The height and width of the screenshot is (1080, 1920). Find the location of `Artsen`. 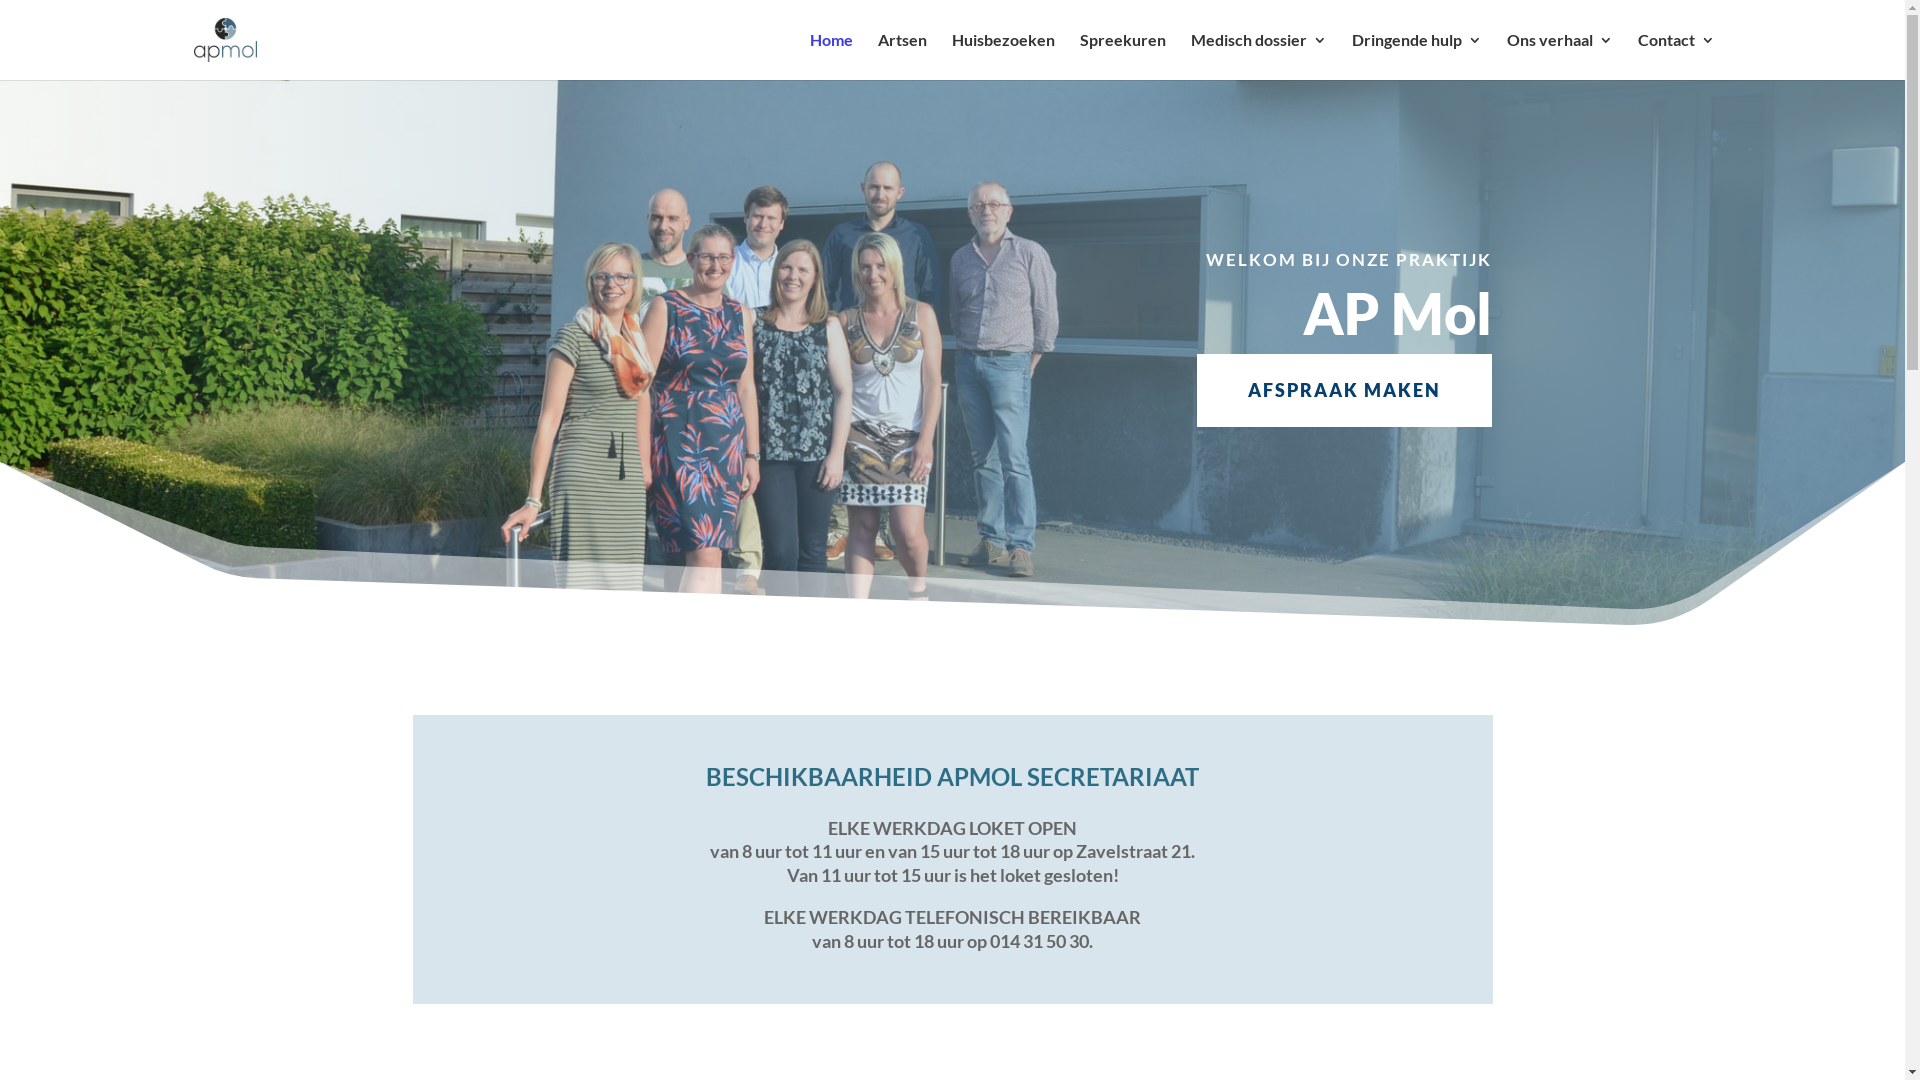

Artsen is located at coordinates (902, 56).